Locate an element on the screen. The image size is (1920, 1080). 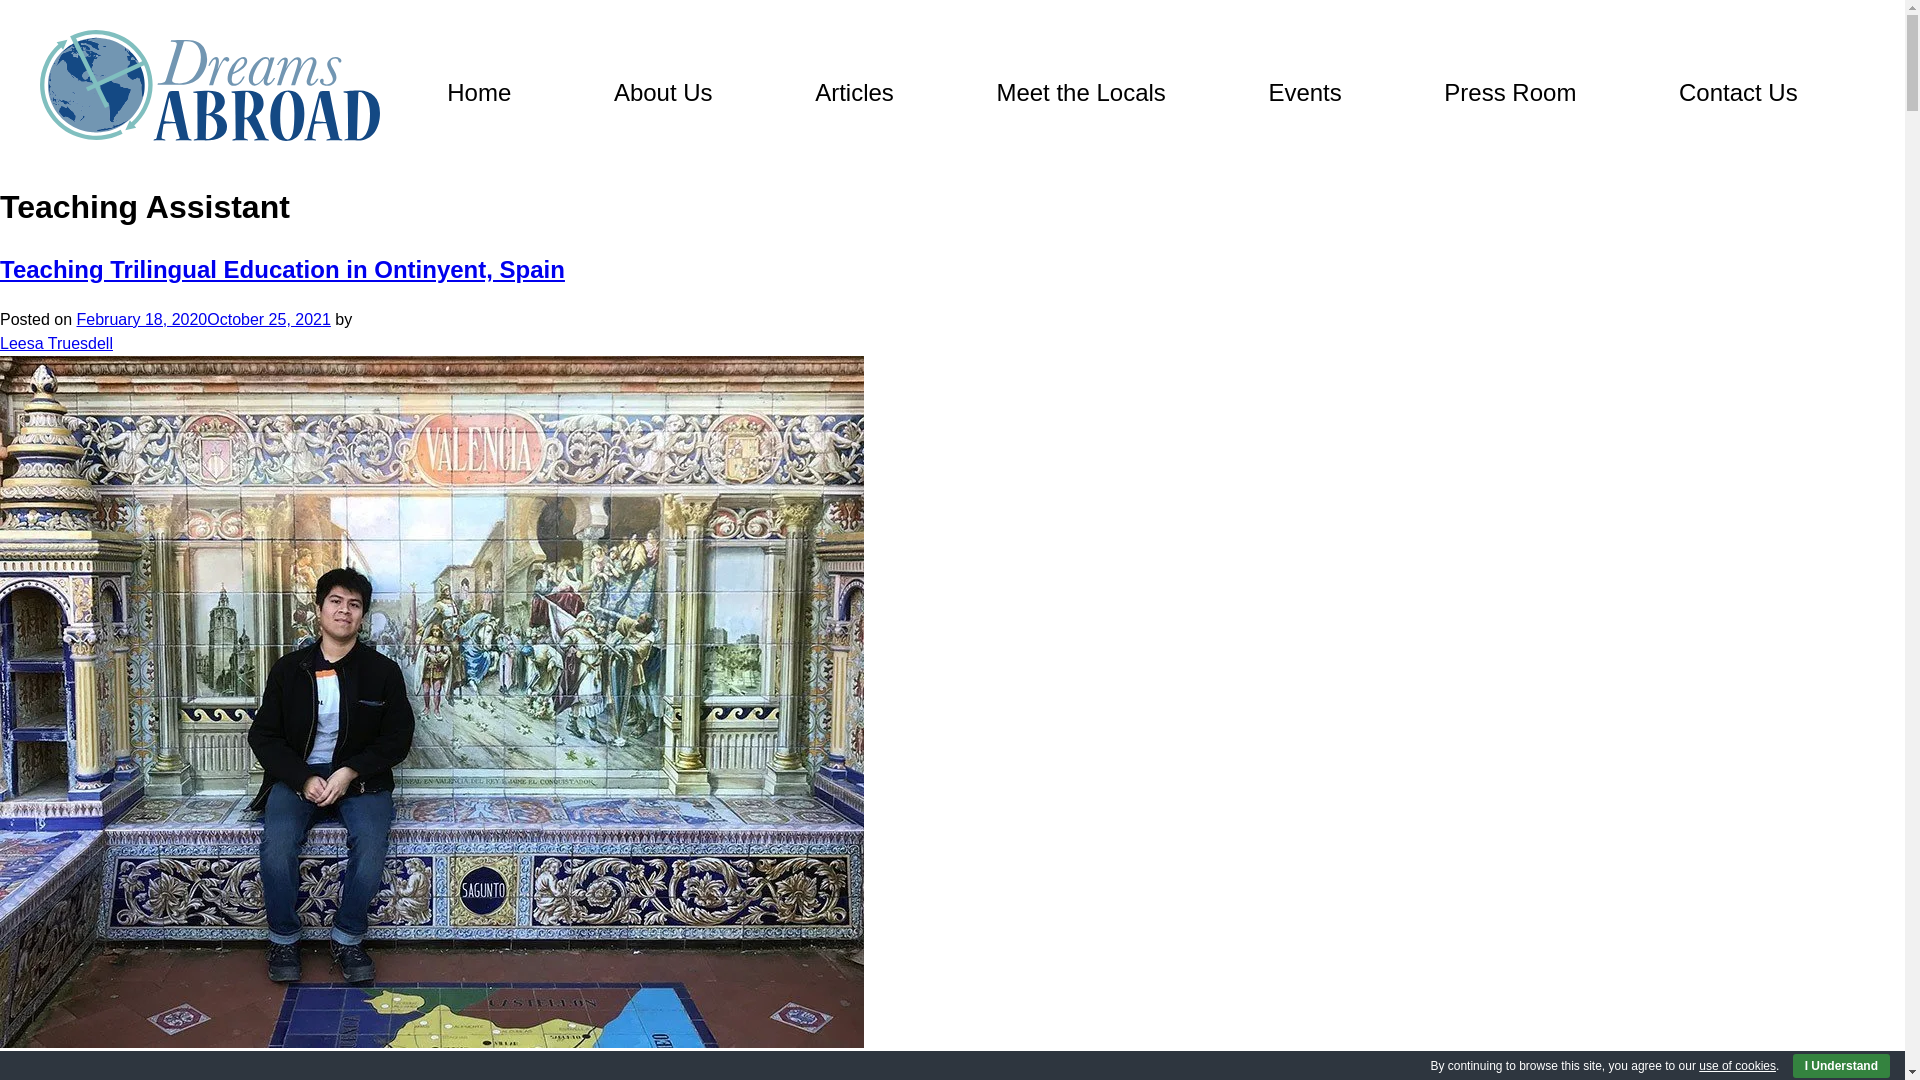
Contact Us is located at coordinates (1738, 92).